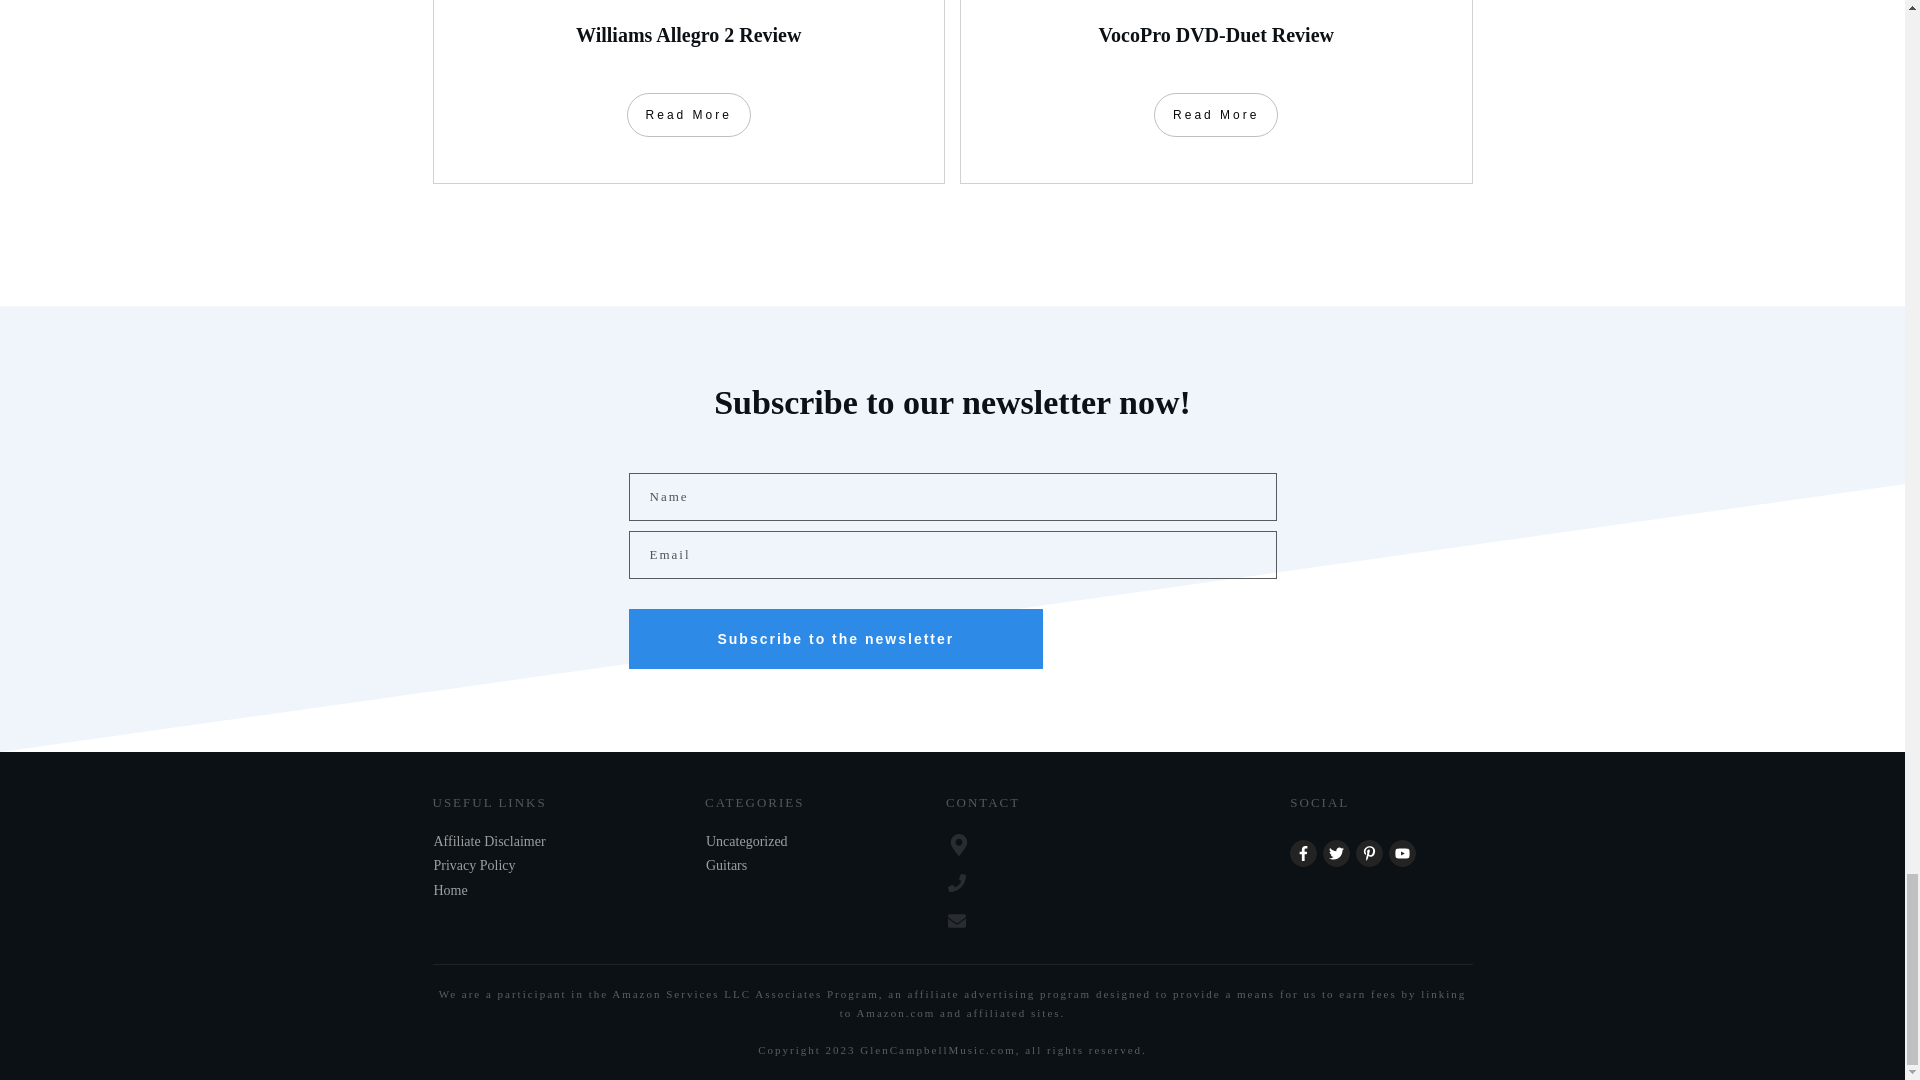  What do you see at coordinates (746, 842) in the screenshot?
I see `Uncategorized` at bounding box center [746, 842].